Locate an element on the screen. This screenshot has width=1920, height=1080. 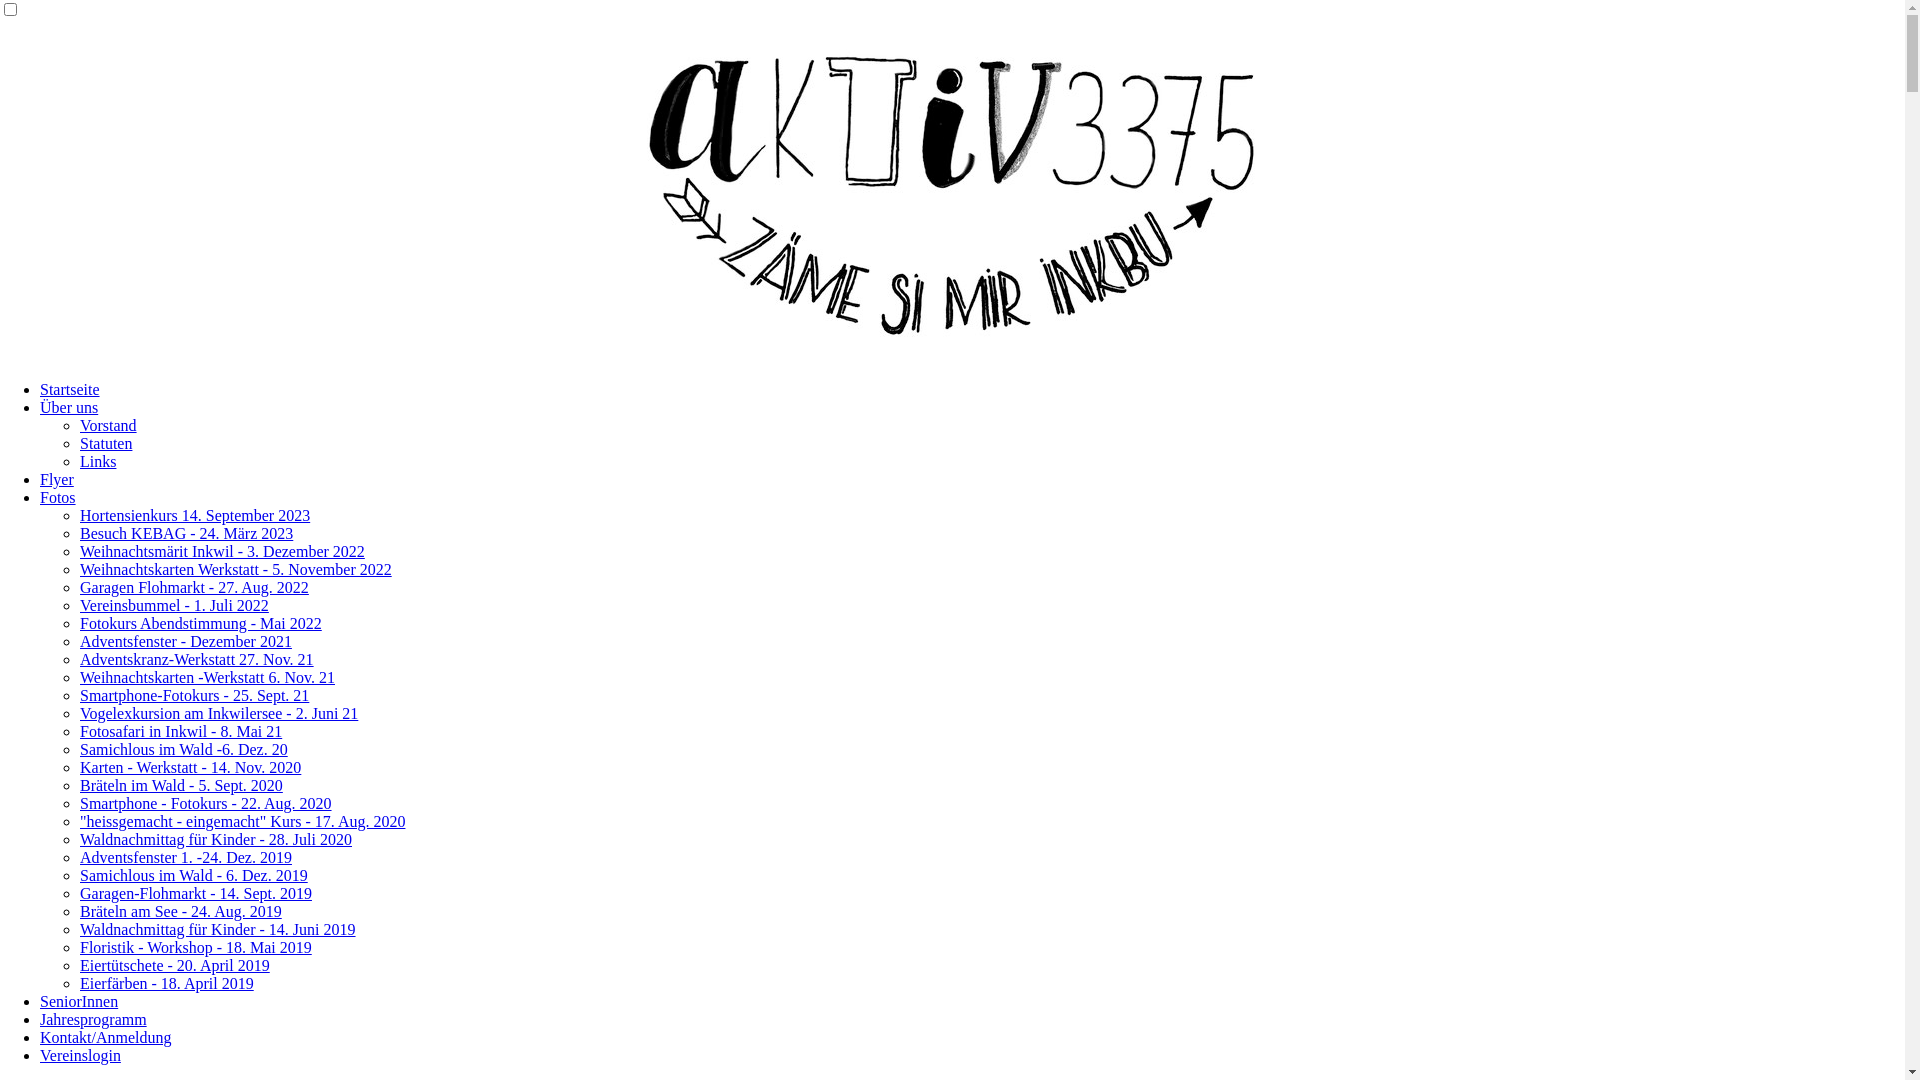
Adventsfenster - Dezember 2021 is located at coordinates (186, 642).